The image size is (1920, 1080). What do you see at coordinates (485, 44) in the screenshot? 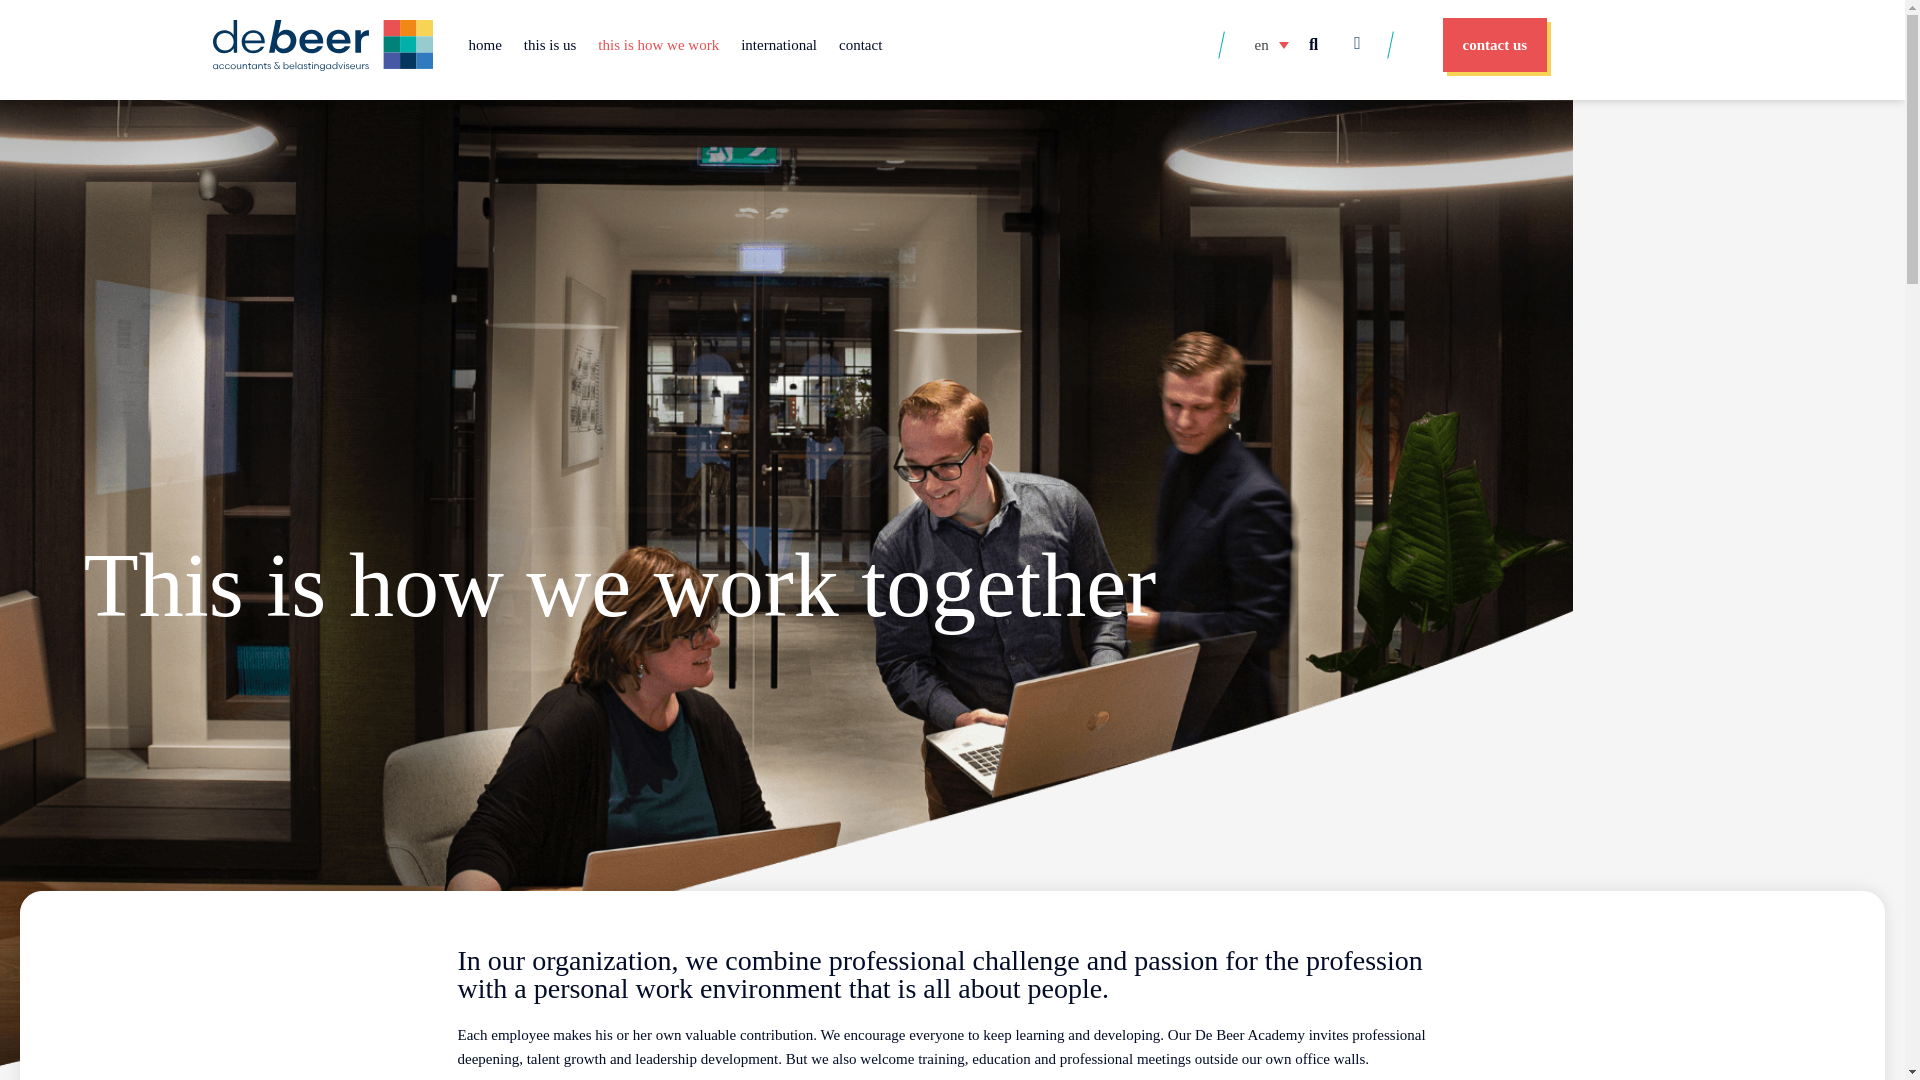
I see `home` at bounding box center [485, 44].